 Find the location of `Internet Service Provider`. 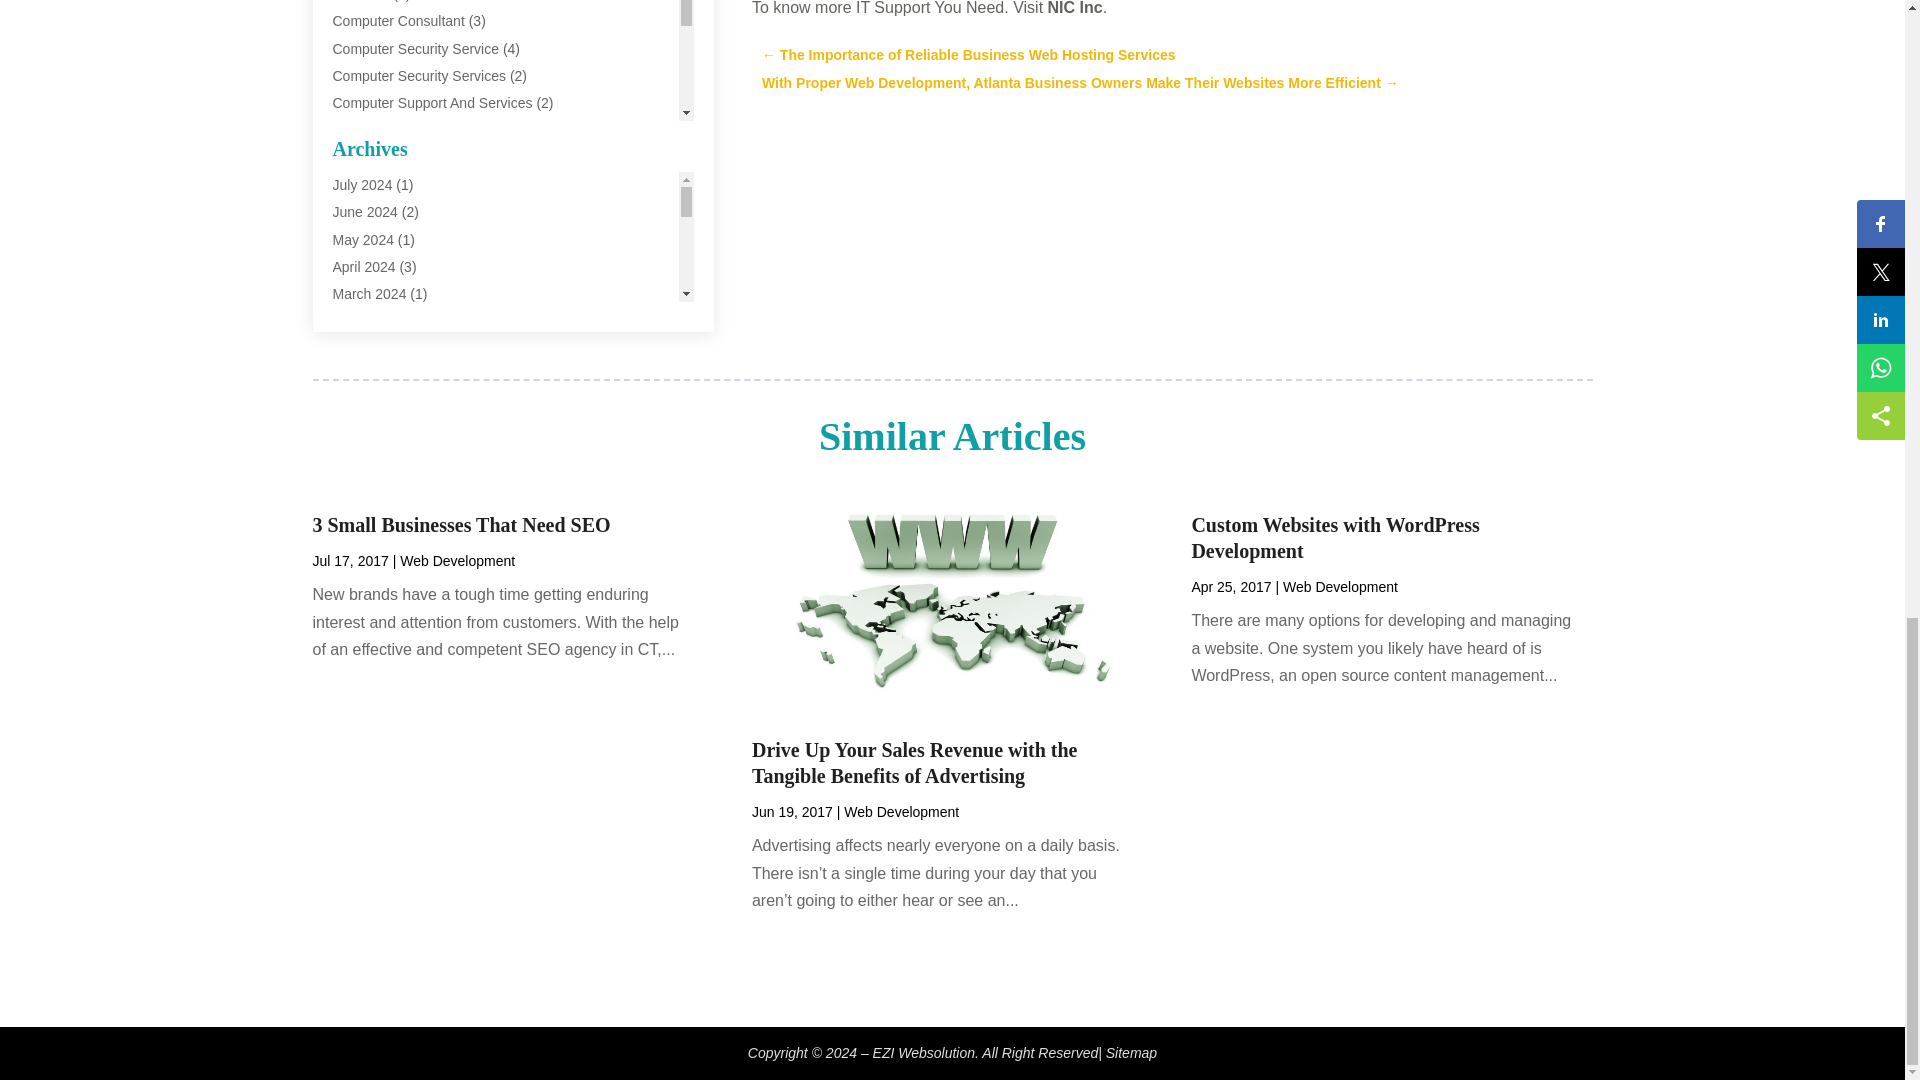

Internet Service Provider is located at coordinates (408, 293).